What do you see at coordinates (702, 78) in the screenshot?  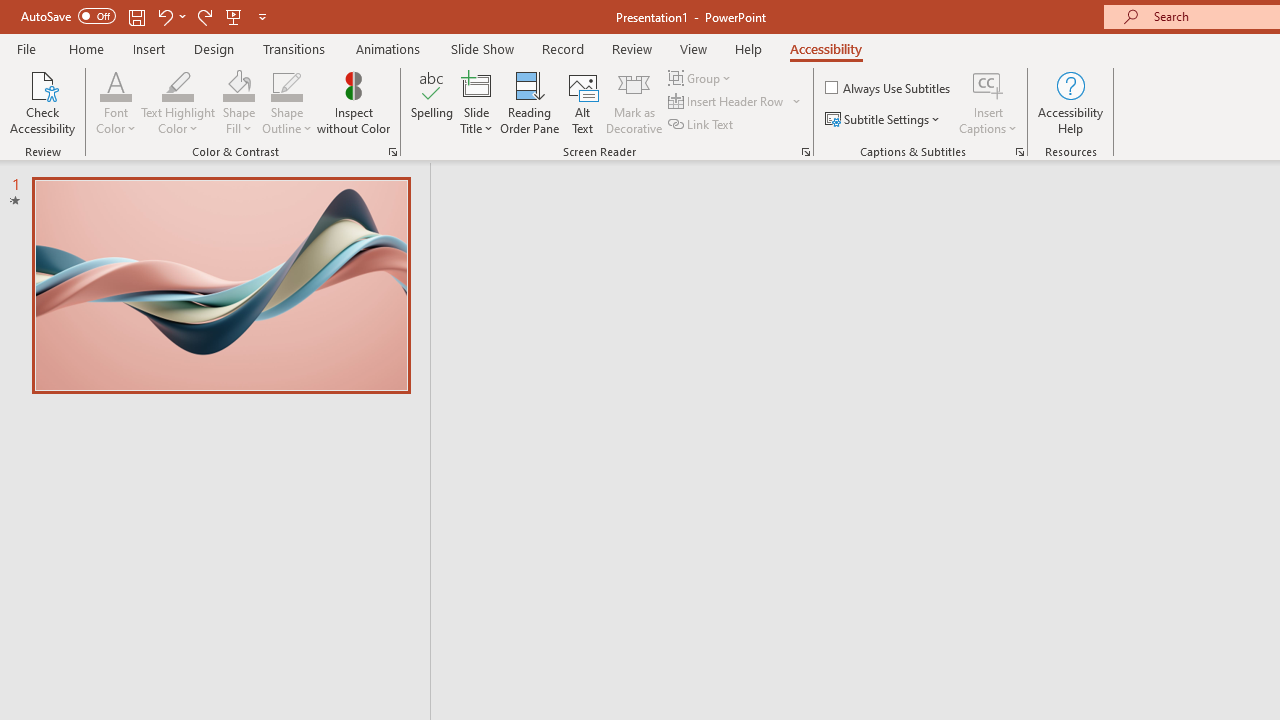 I see `Group` at bounding box center [702, 78].